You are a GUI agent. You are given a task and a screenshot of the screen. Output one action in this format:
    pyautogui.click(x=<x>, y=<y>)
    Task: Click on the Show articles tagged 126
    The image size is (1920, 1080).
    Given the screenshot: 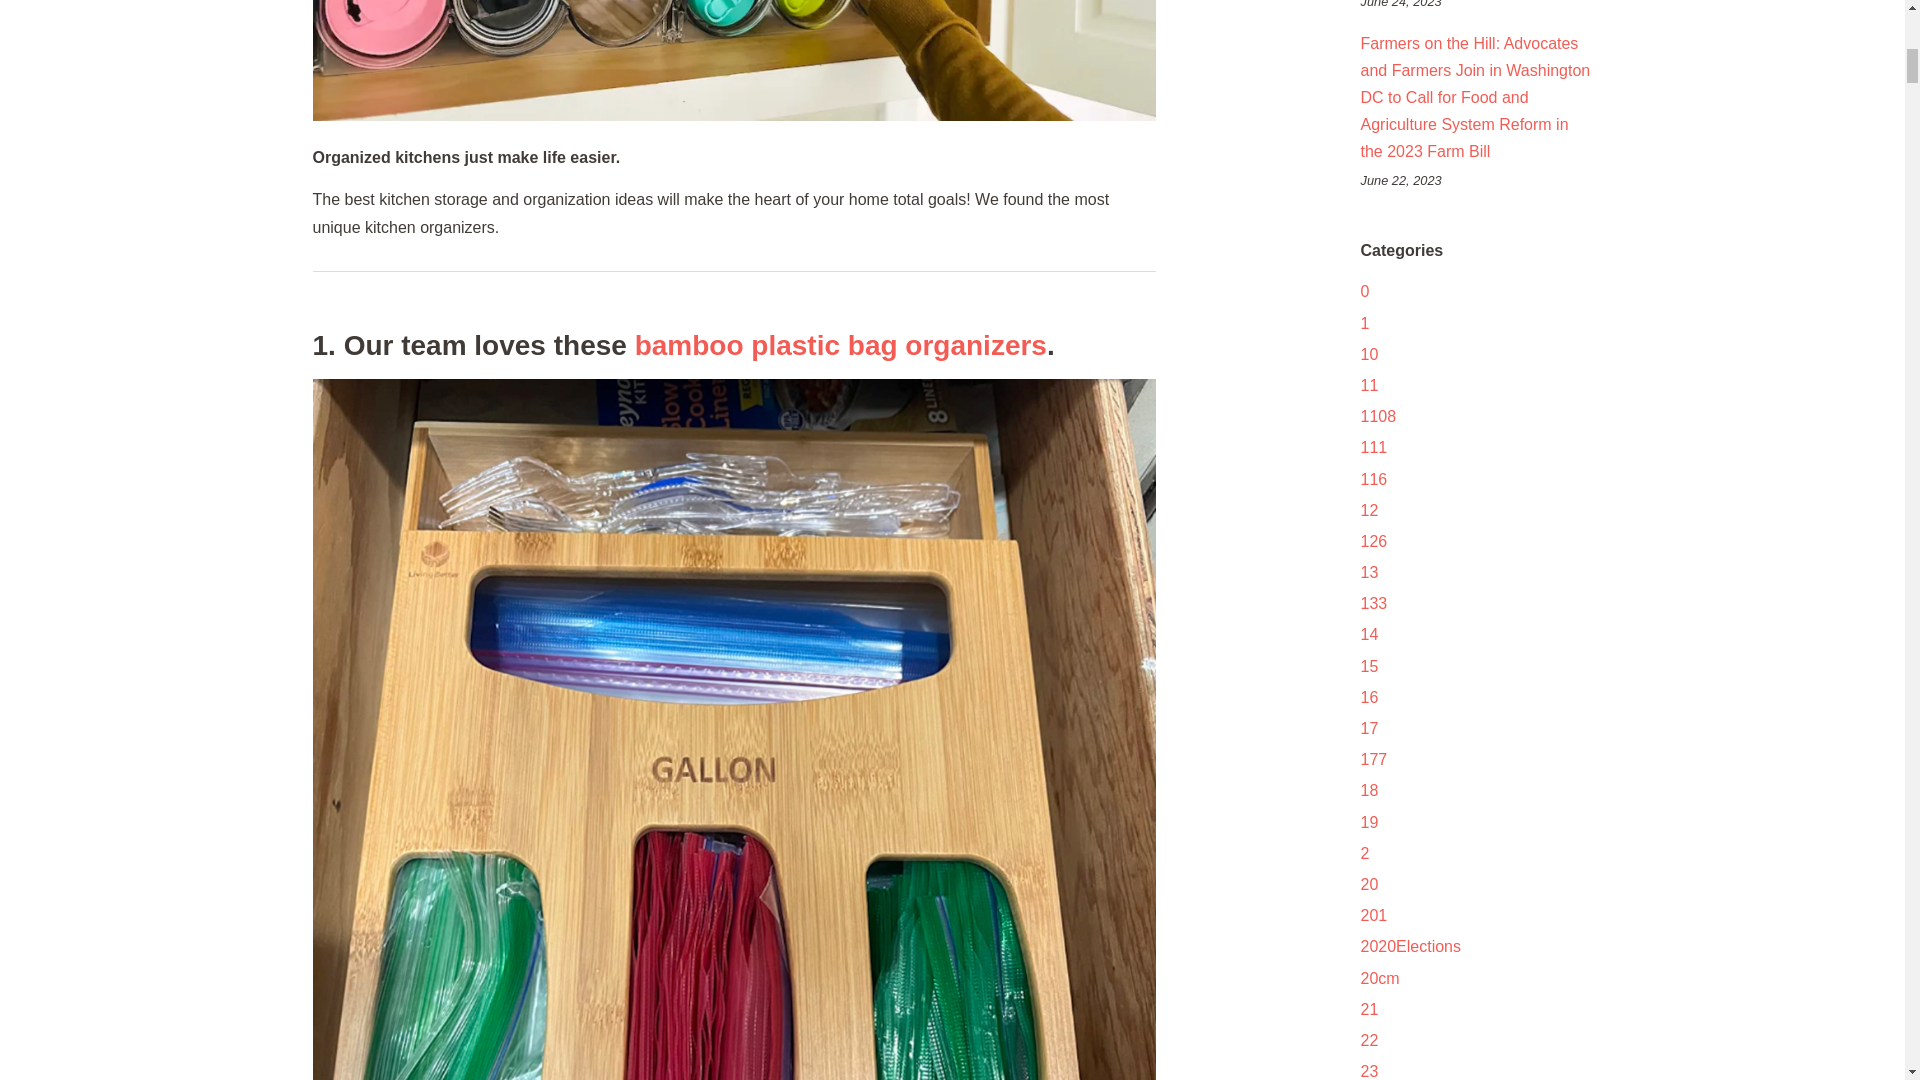 What is the action you would take?
    pyautogui.click(x=1372, y=541)
    